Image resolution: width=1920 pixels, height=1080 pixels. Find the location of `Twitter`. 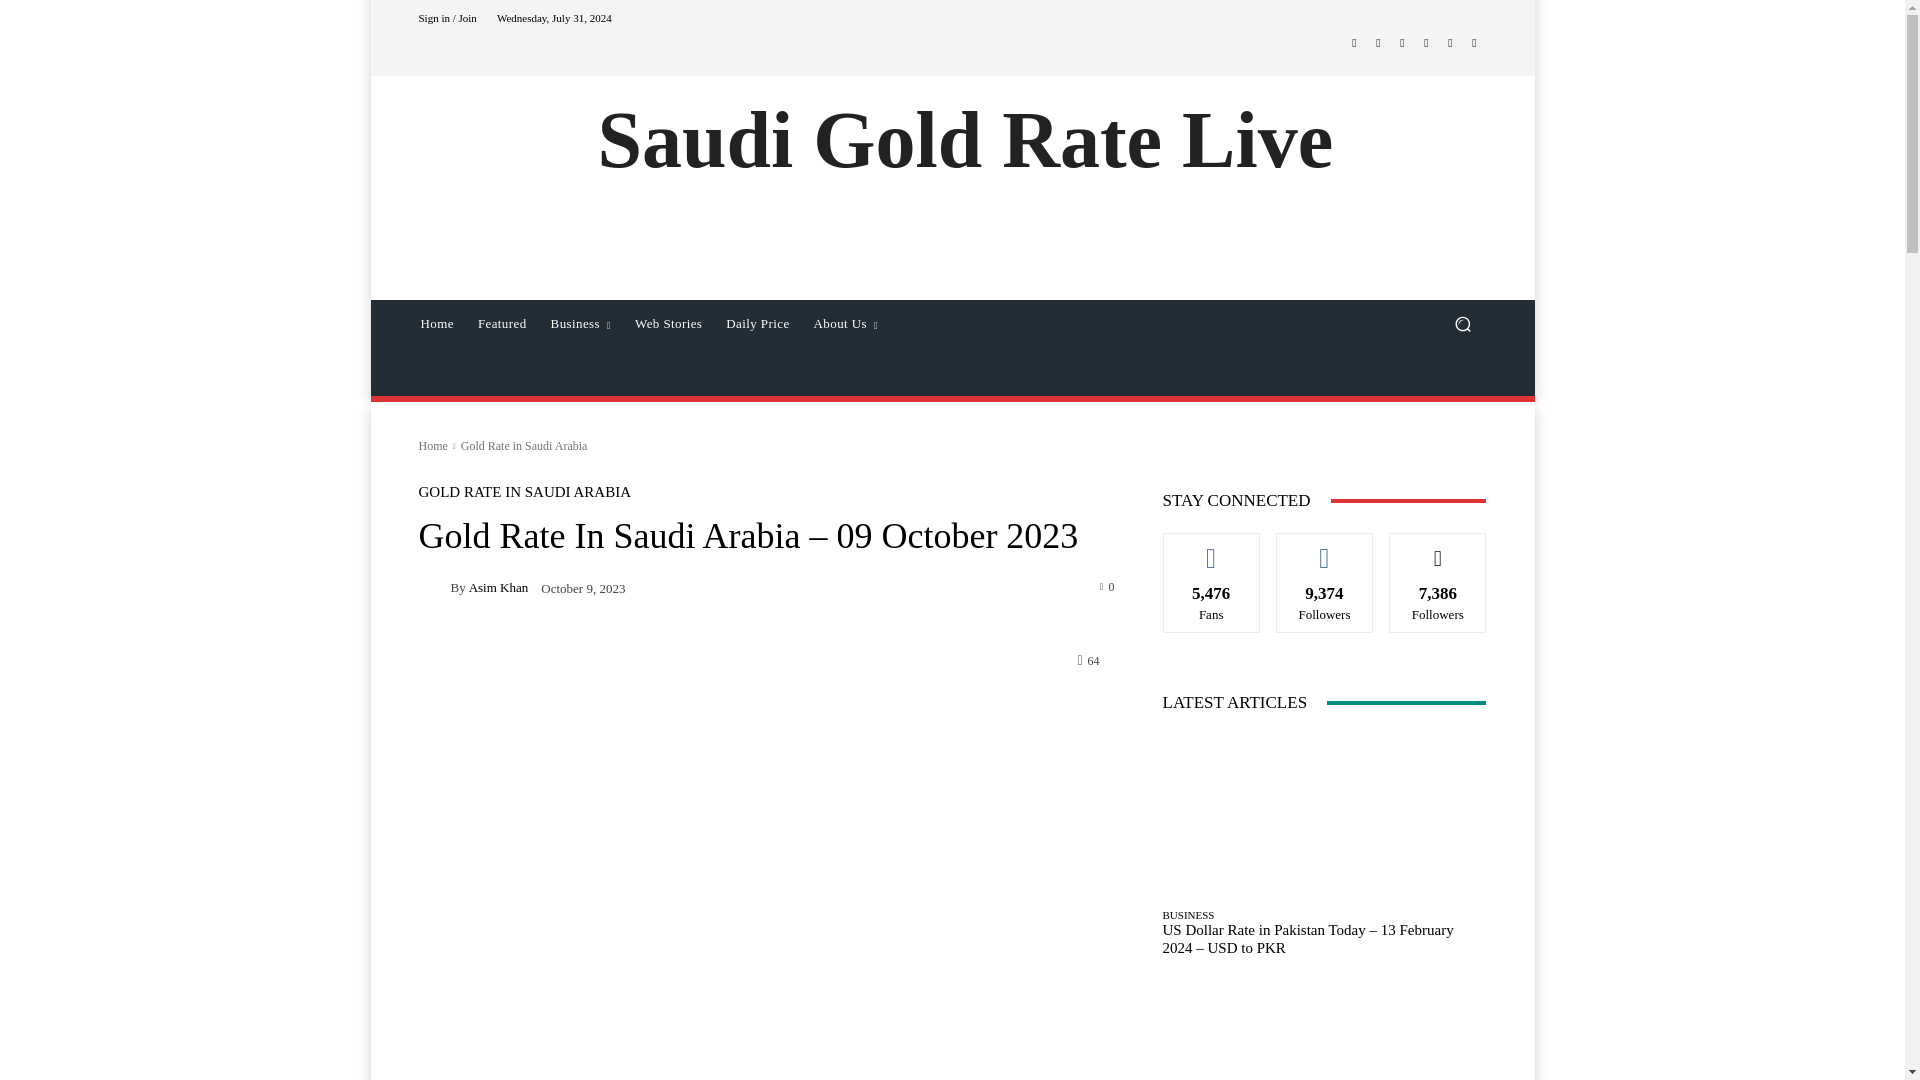

Twitter is located at coordinates (1426, 42).